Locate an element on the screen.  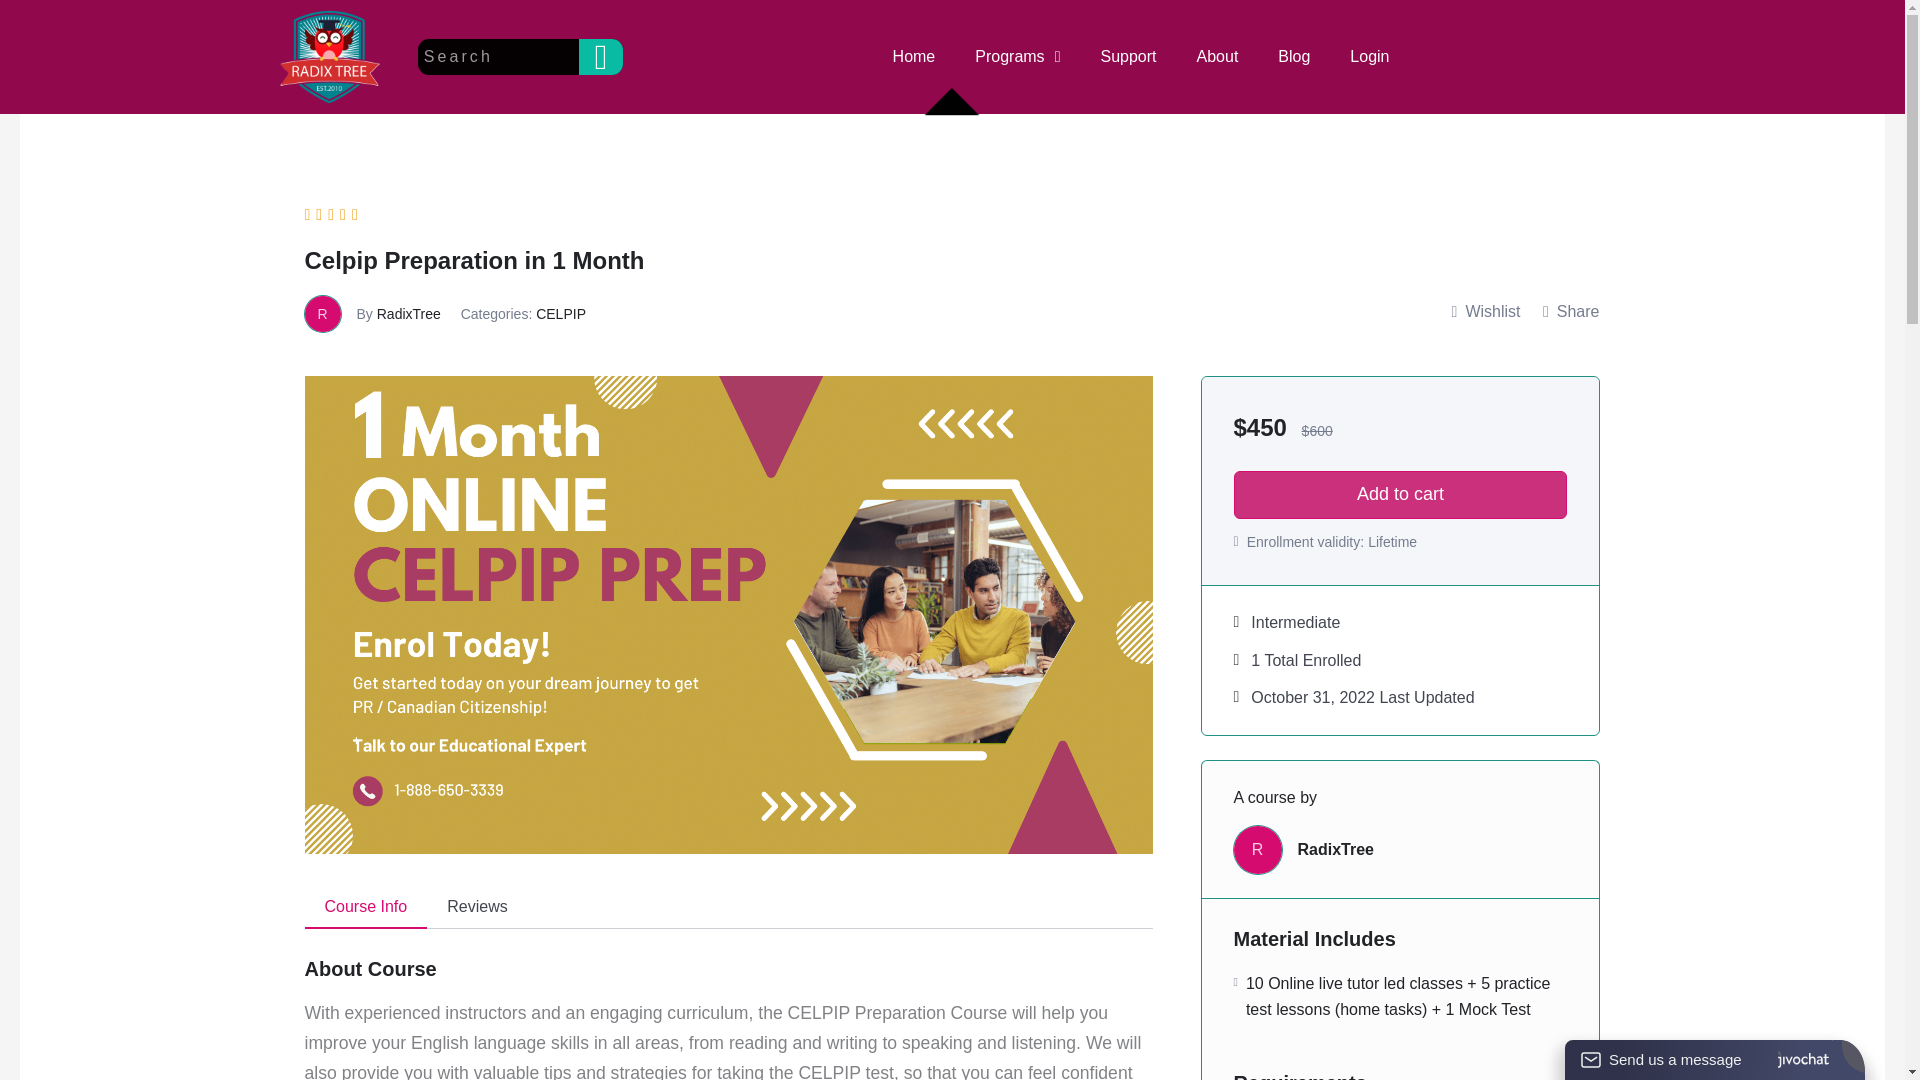
Blog is located at coordinates (1294, 56).